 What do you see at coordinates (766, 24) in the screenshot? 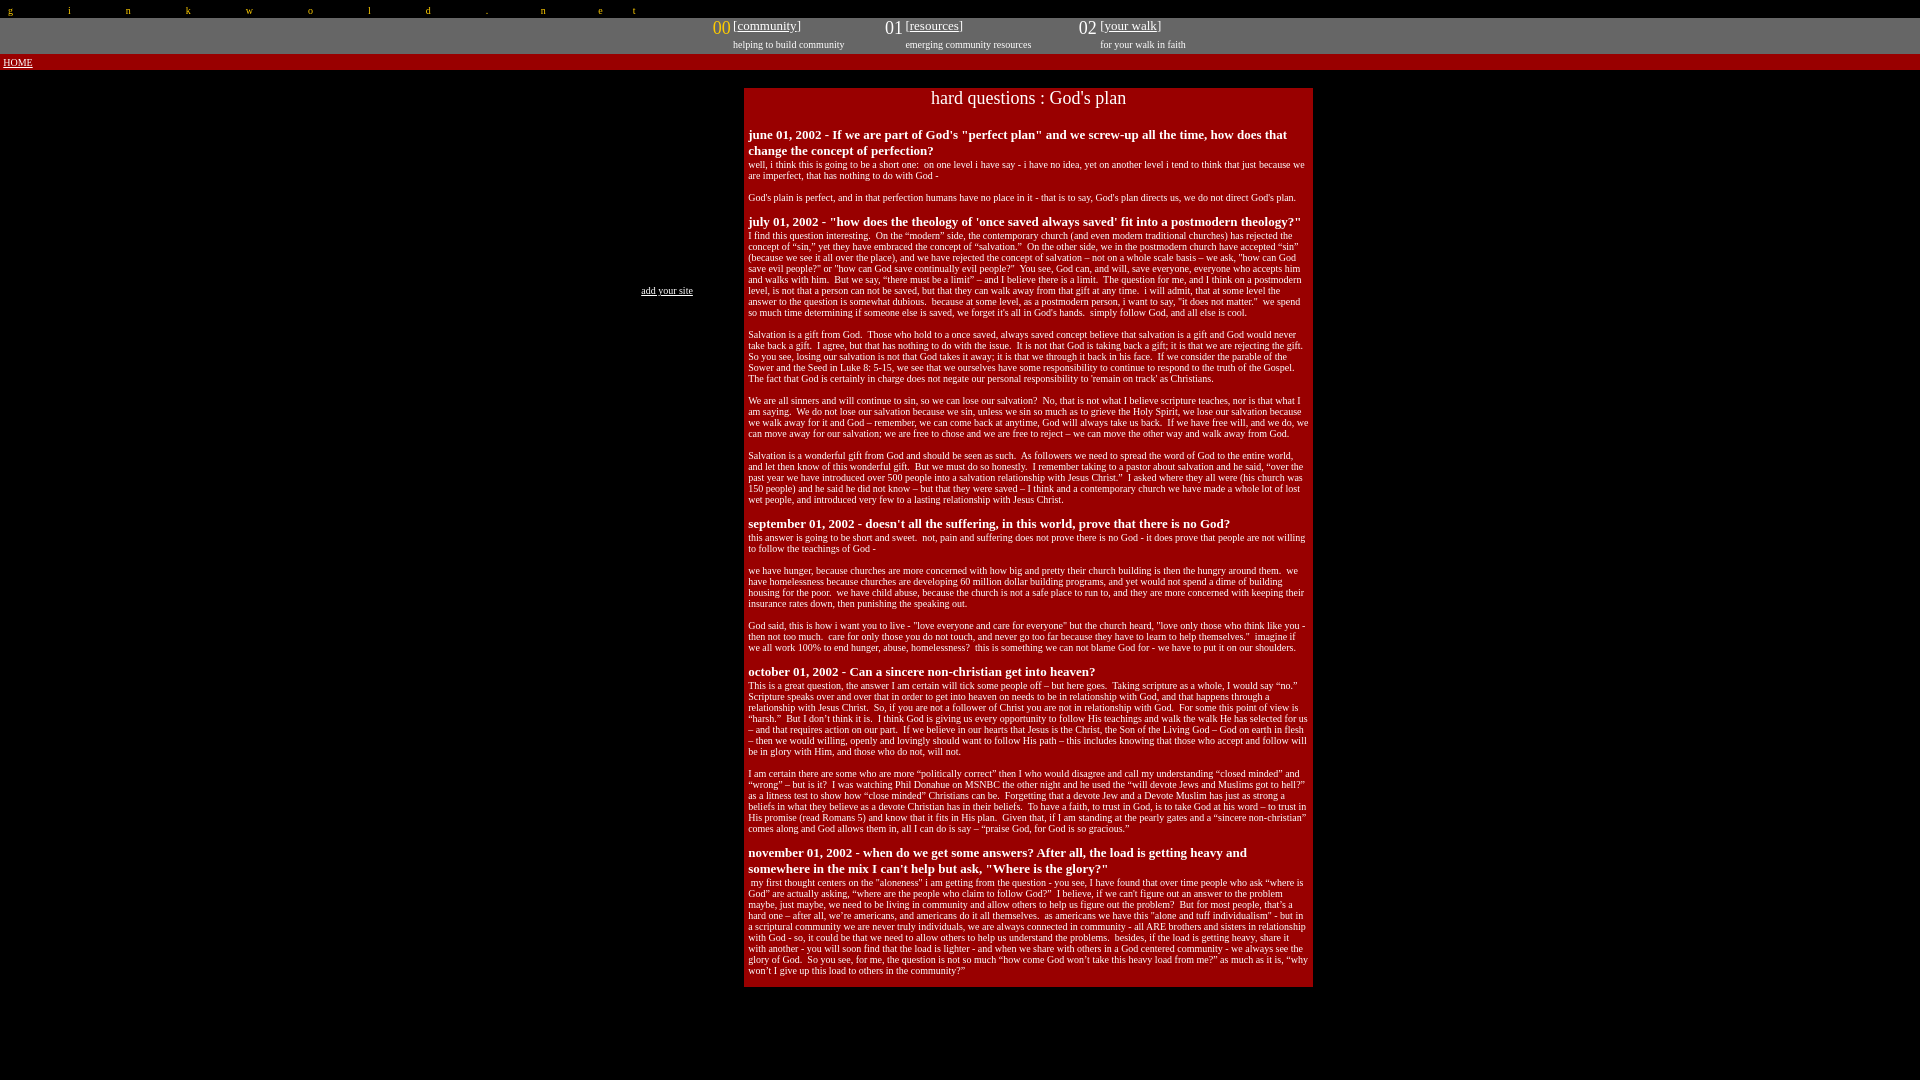
I see `community` at bounding box center [766, 24].